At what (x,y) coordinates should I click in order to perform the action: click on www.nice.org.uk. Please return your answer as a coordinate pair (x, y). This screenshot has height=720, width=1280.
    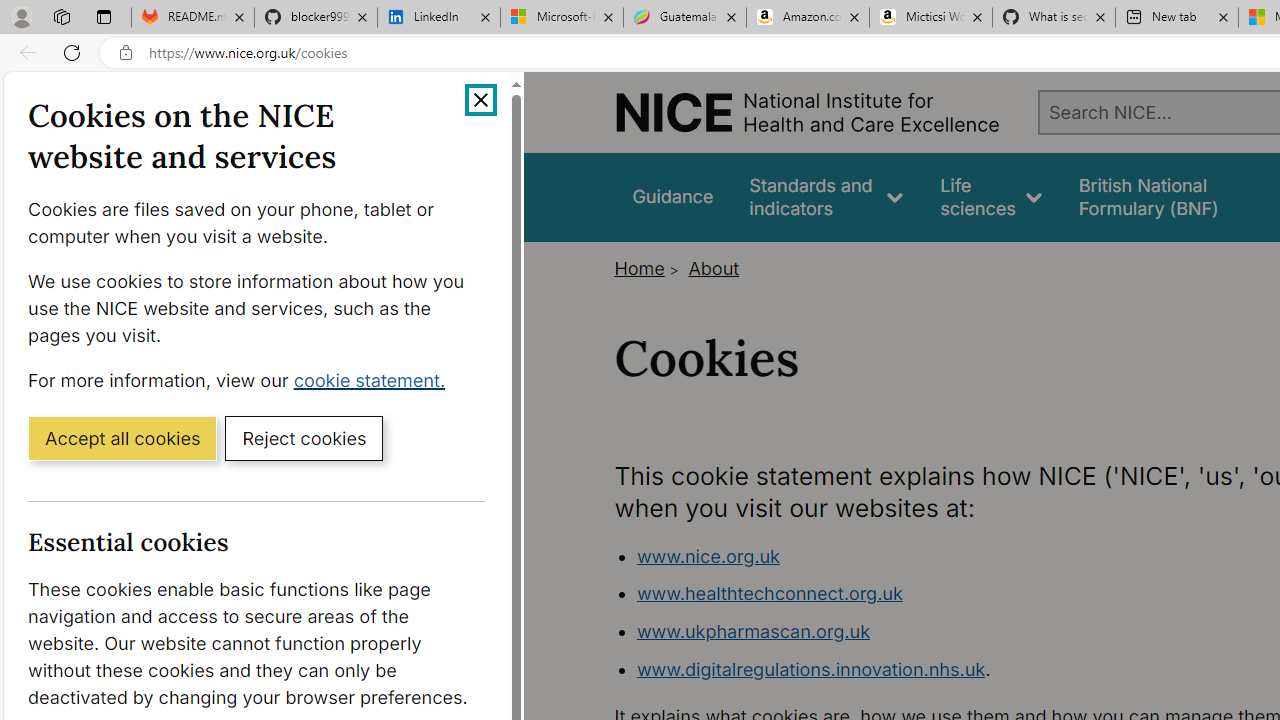
    Looking at the image, I should click on (708, 556).